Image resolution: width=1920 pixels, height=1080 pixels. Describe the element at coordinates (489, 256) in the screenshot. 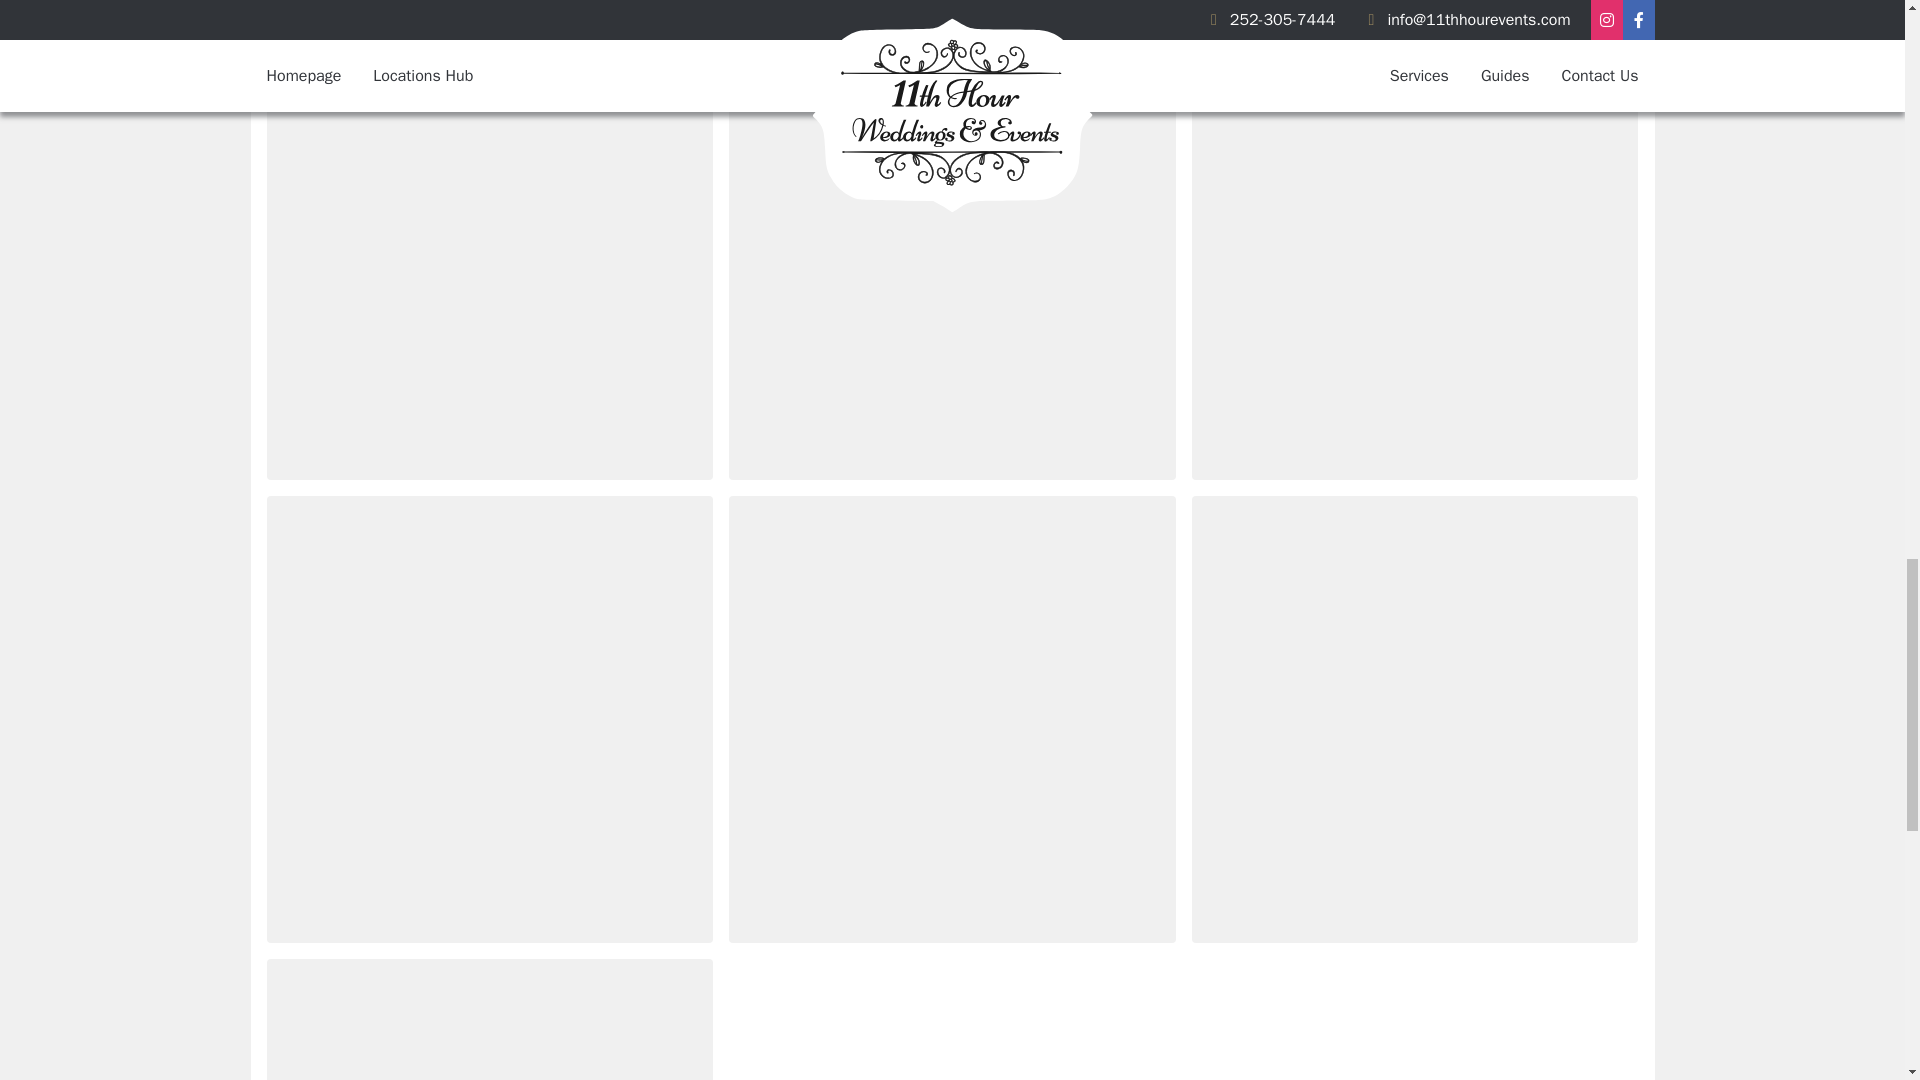

I see `Newbern Event Home` at that location.